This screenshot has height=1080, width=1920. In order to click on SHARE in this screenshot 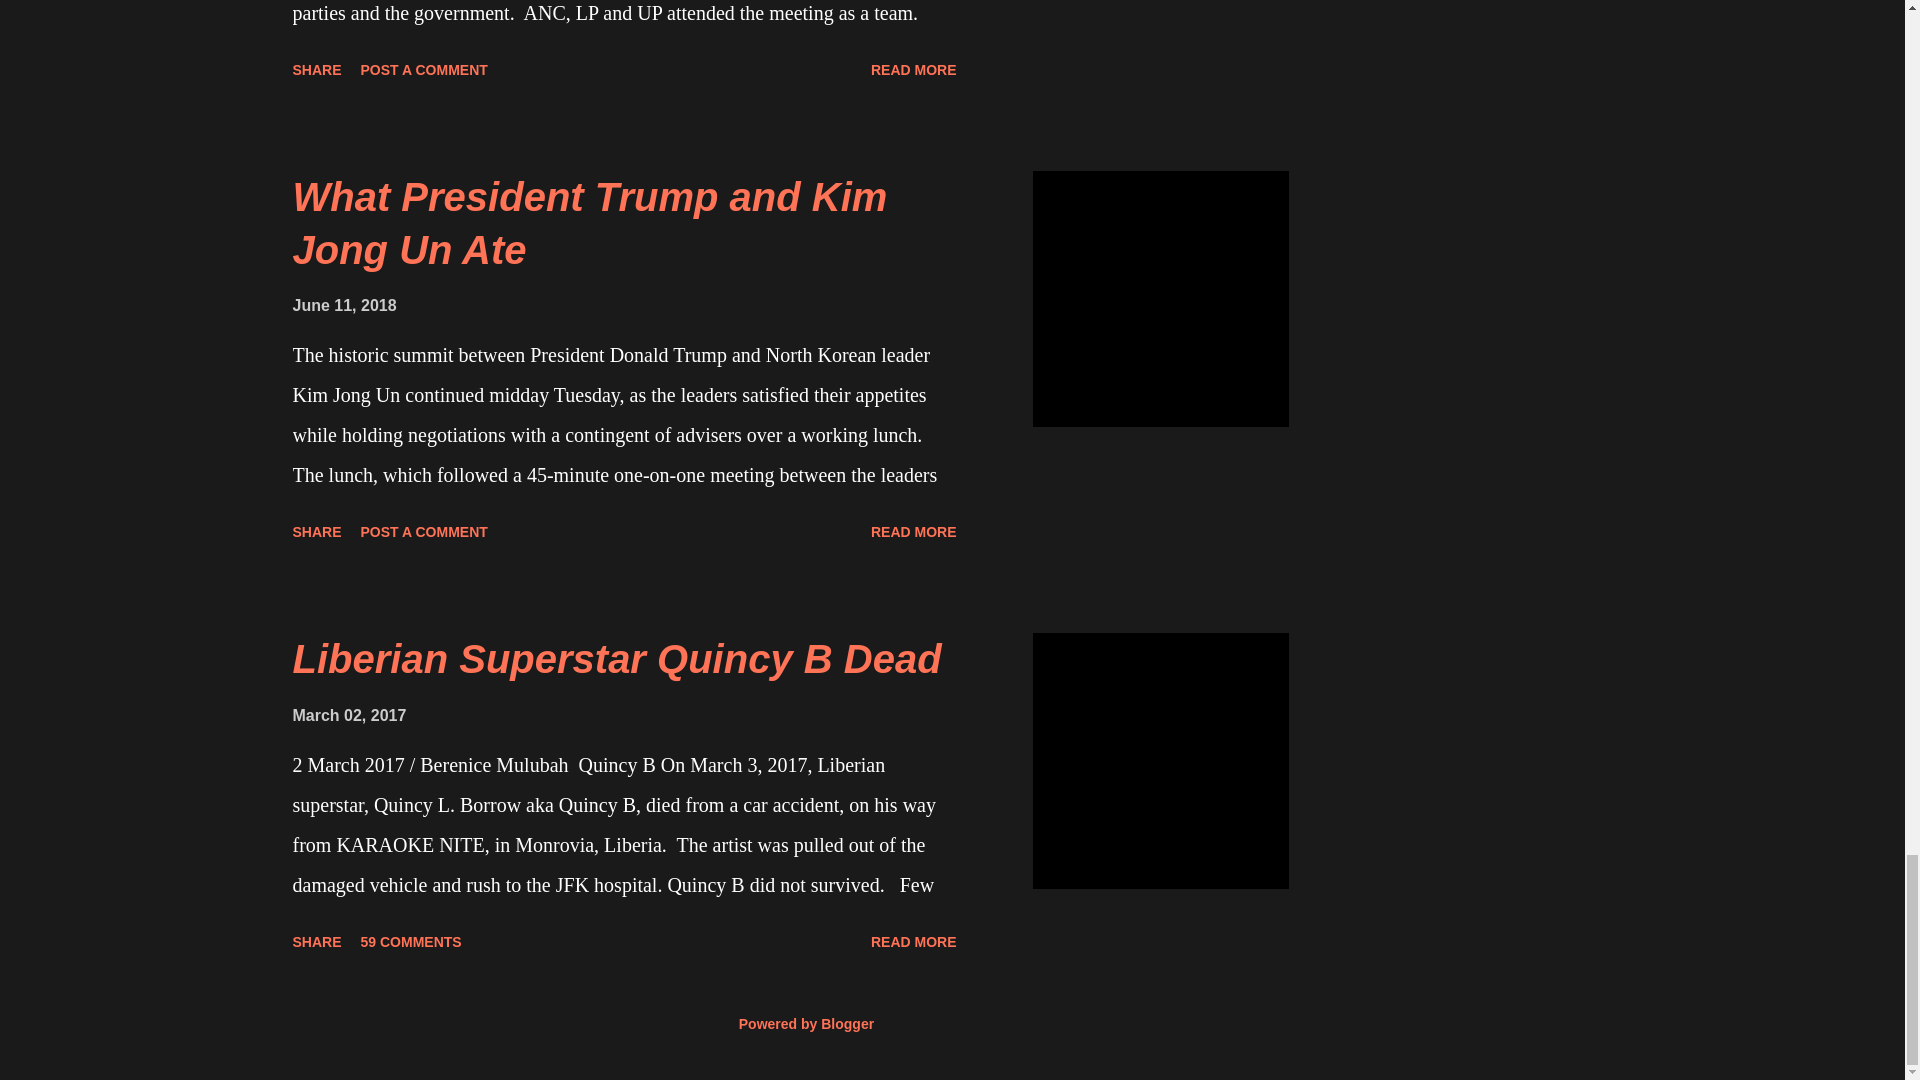, I will do `click(316, 941)`.